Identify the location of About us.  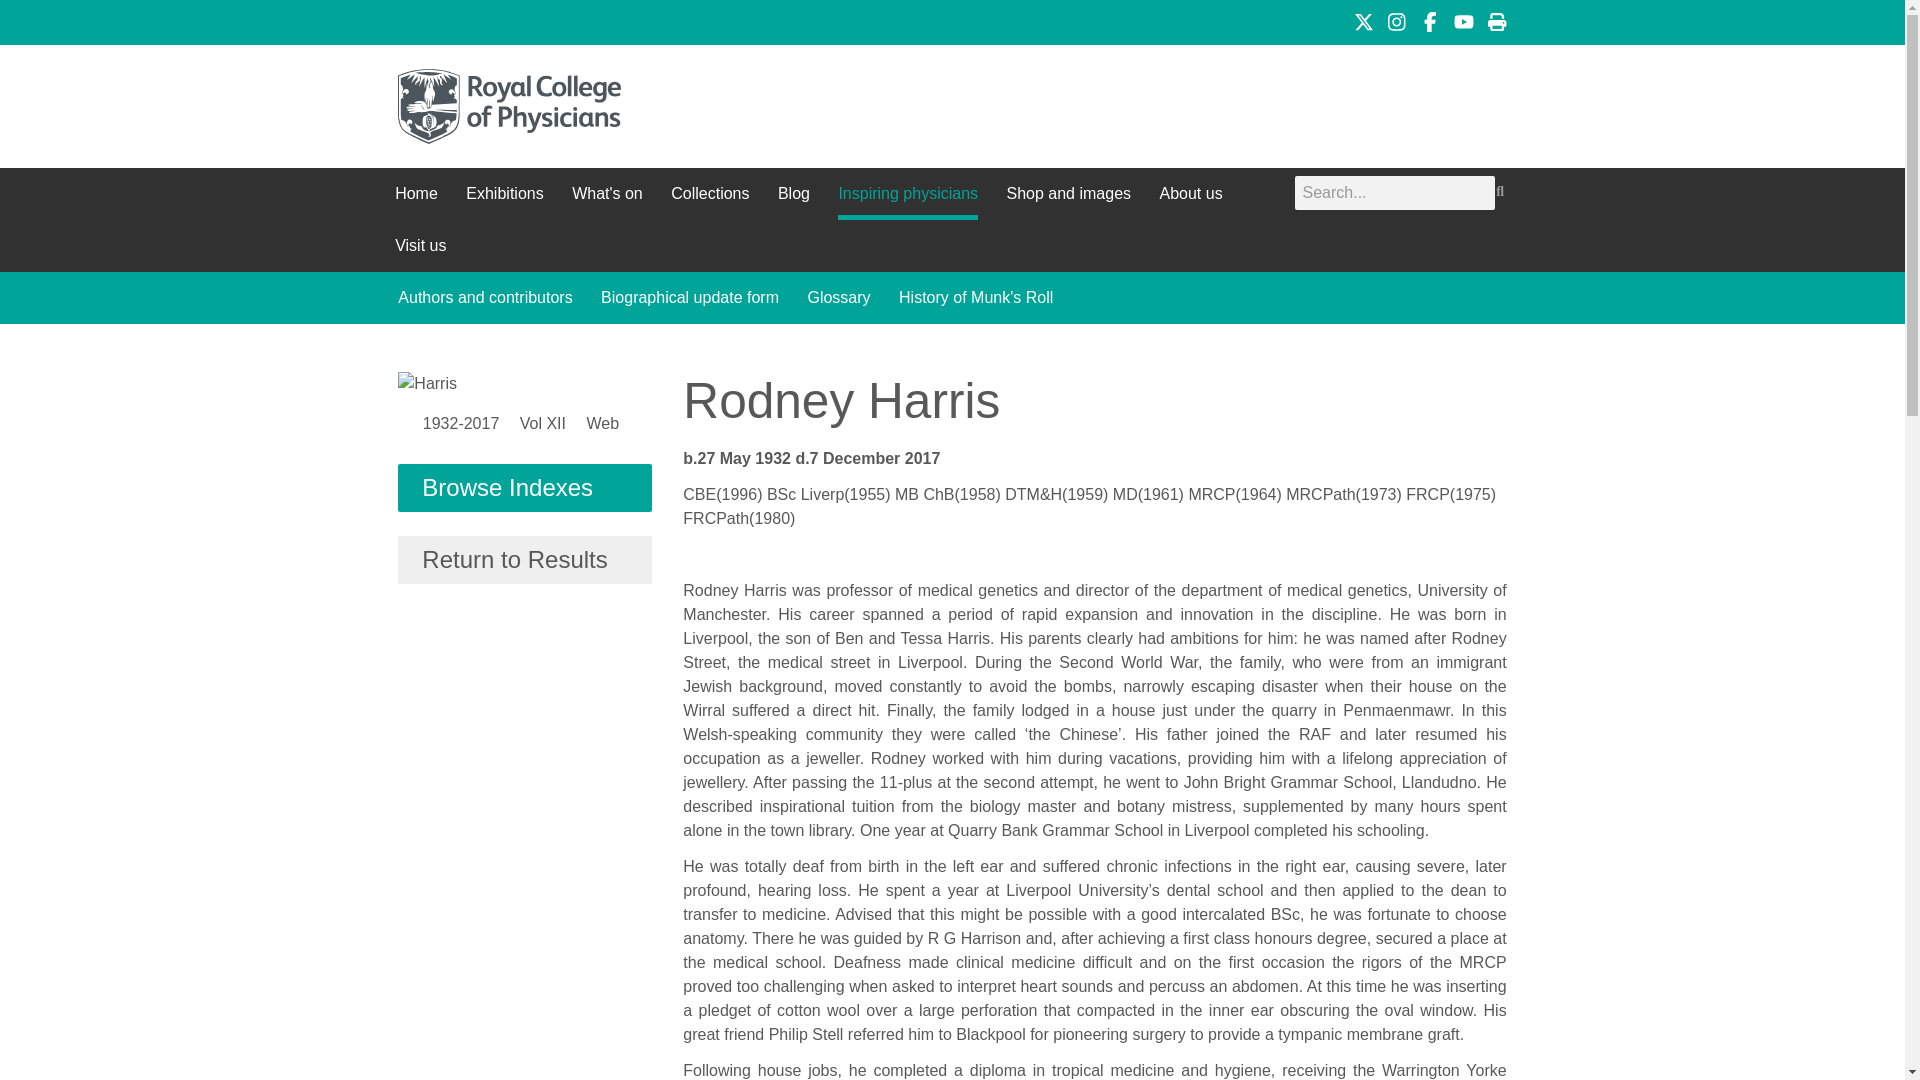
(1190, 194).